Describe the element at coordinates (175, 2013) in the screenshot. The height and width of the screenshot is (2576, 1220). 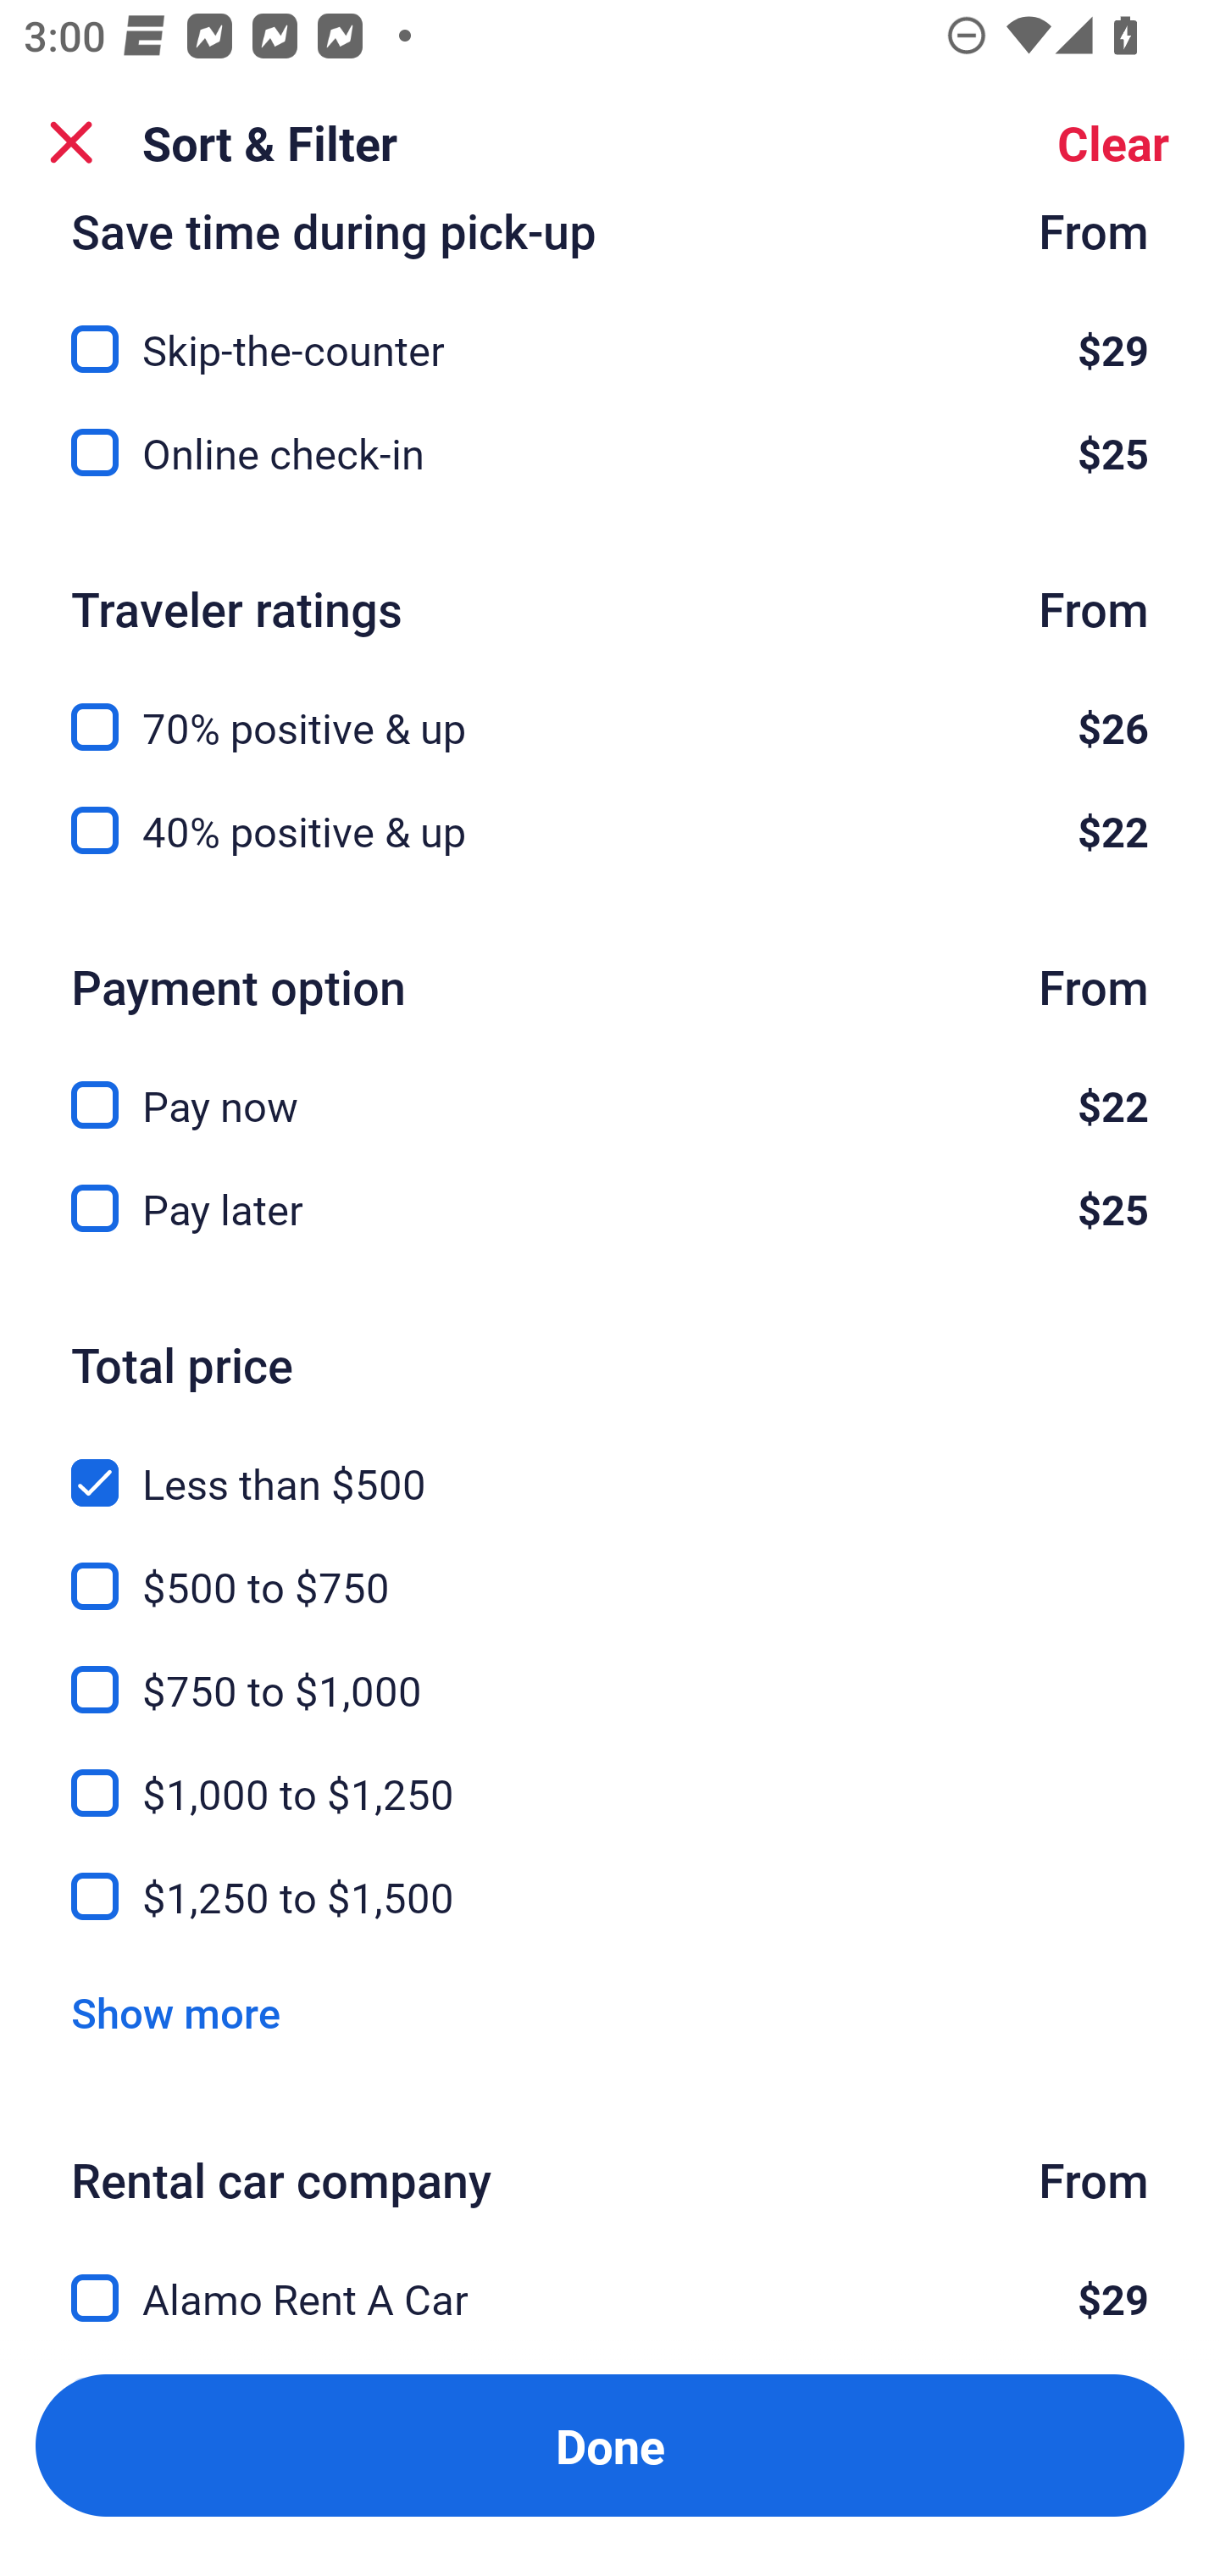
I see `Show more Show more Link` at that location.